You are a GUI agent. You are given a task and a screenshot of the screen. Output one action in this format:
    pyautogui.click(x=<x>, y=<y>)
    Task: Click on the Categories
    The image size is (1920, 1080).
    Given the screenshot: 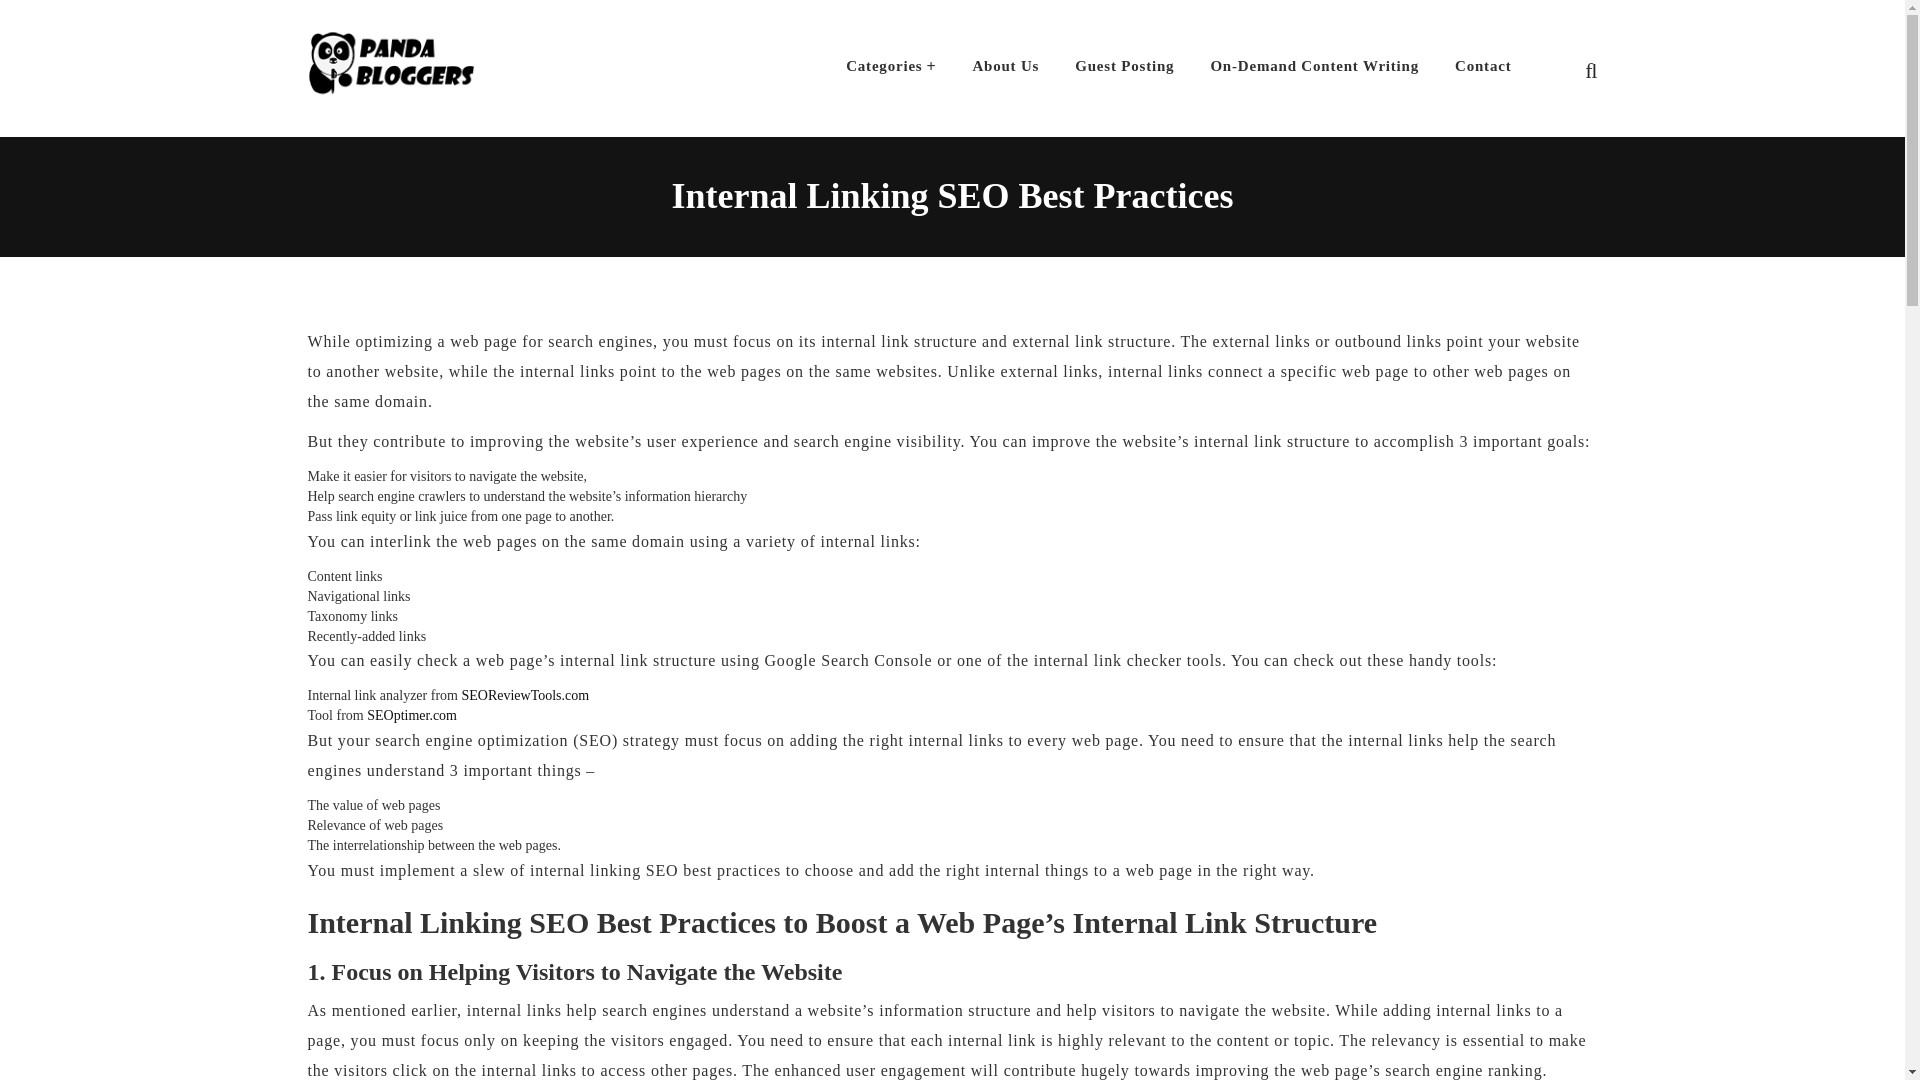 What is the action you would take?
    pyautogui.click(x=890, y=66)
    